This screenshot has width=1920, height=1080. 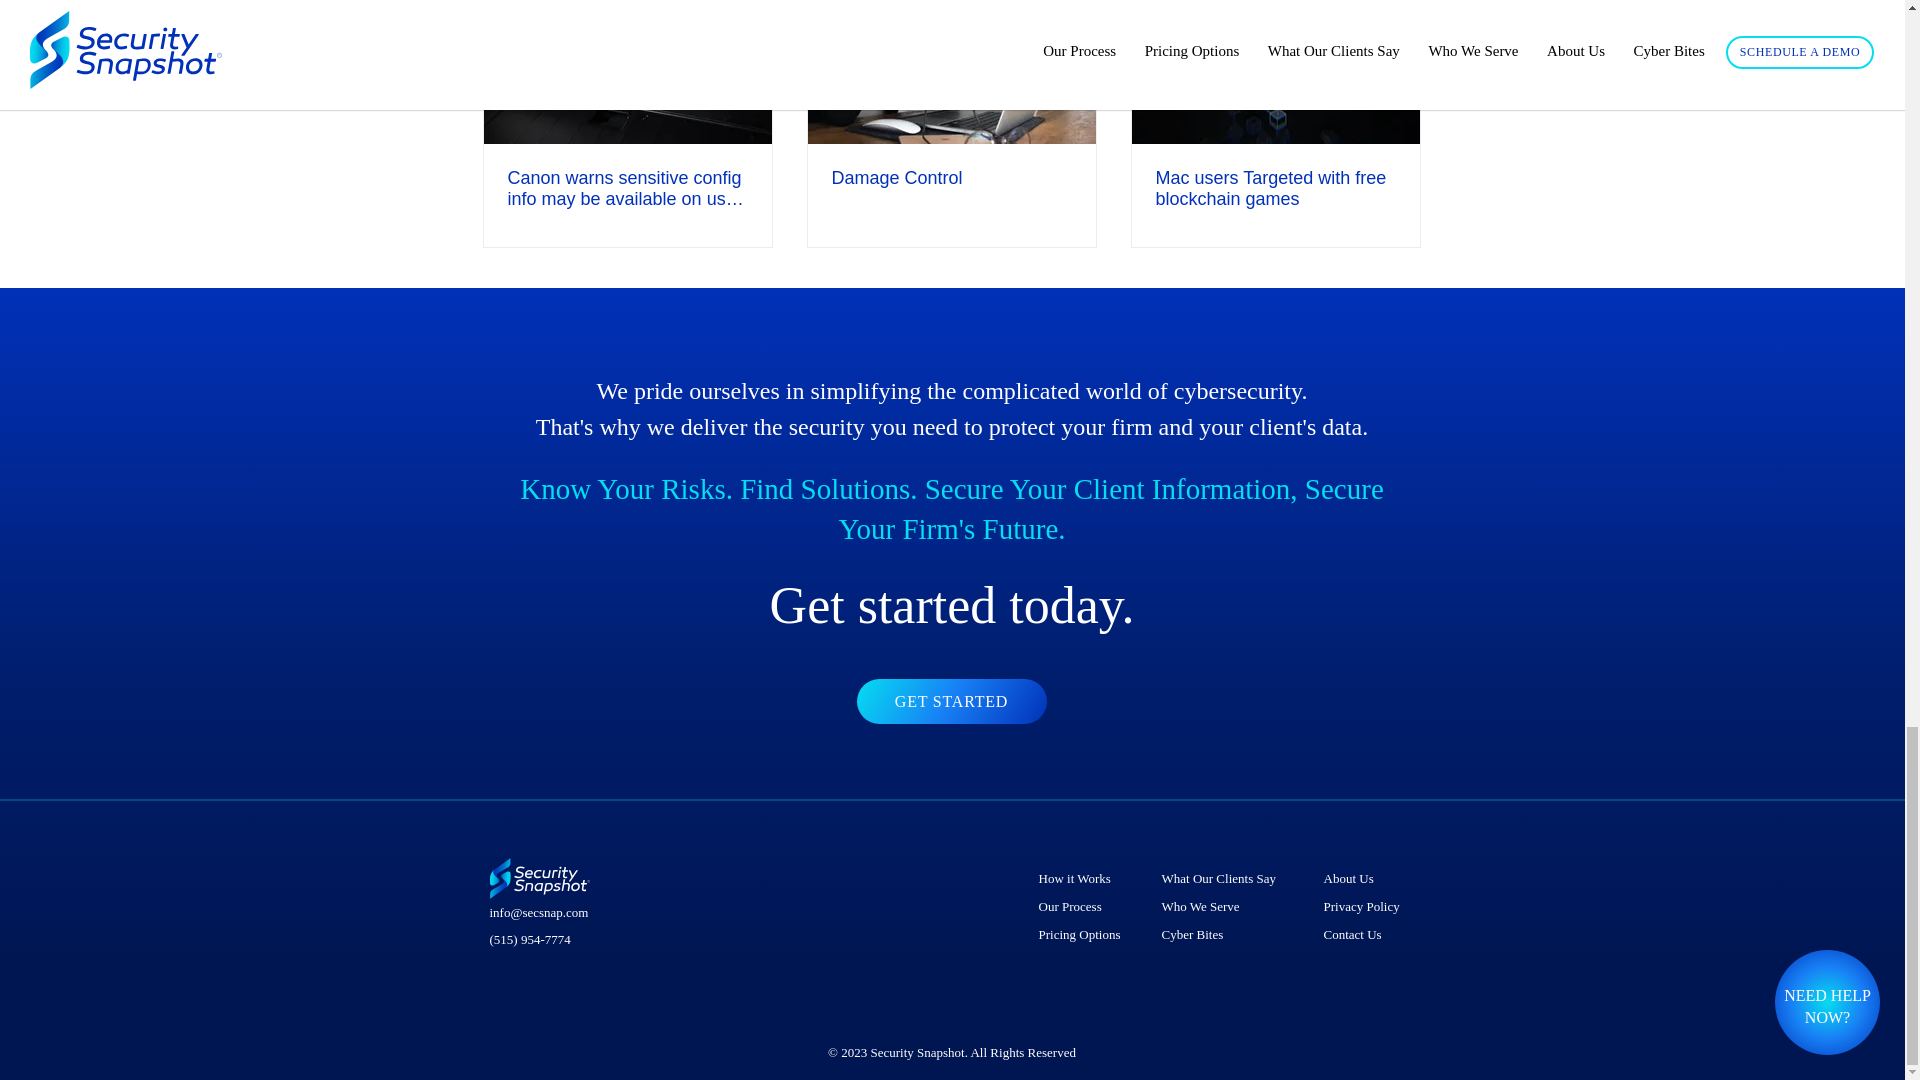 What do you see at coordinates (951, 701) in the screenshot?
I see `GET STARTED` at bounding box center [951, 701].